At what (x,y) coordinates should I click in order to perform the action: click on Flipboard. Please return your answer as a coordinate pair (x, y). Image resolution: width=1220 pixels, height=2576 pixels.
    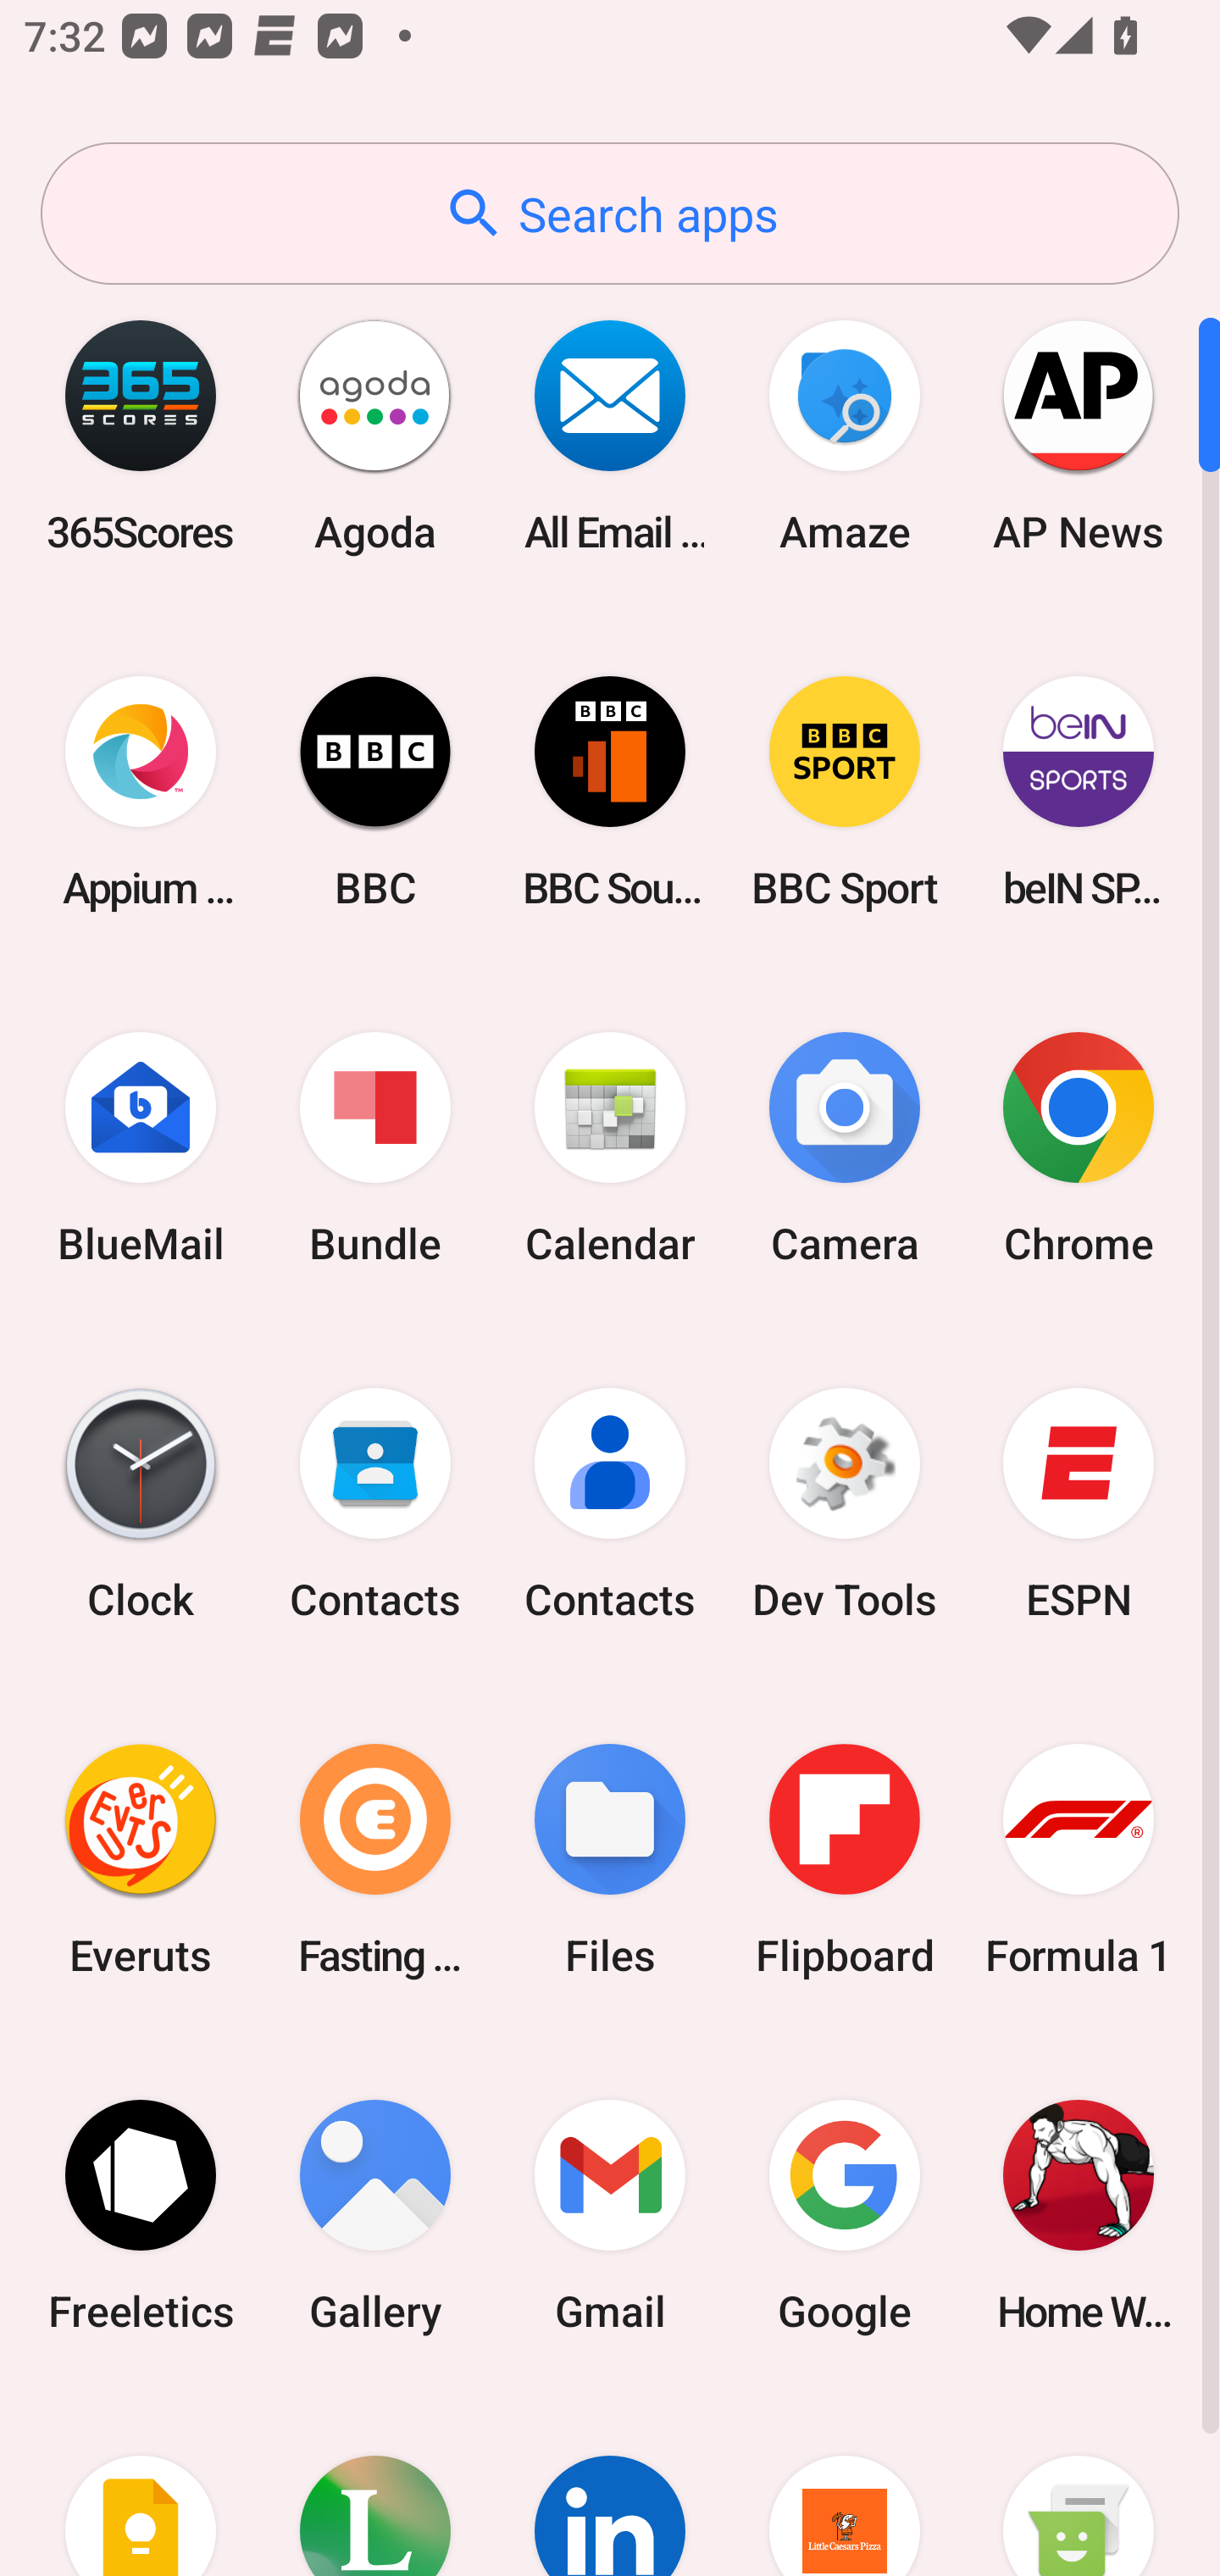
    Looking at the image, I should click on (844, 1859).